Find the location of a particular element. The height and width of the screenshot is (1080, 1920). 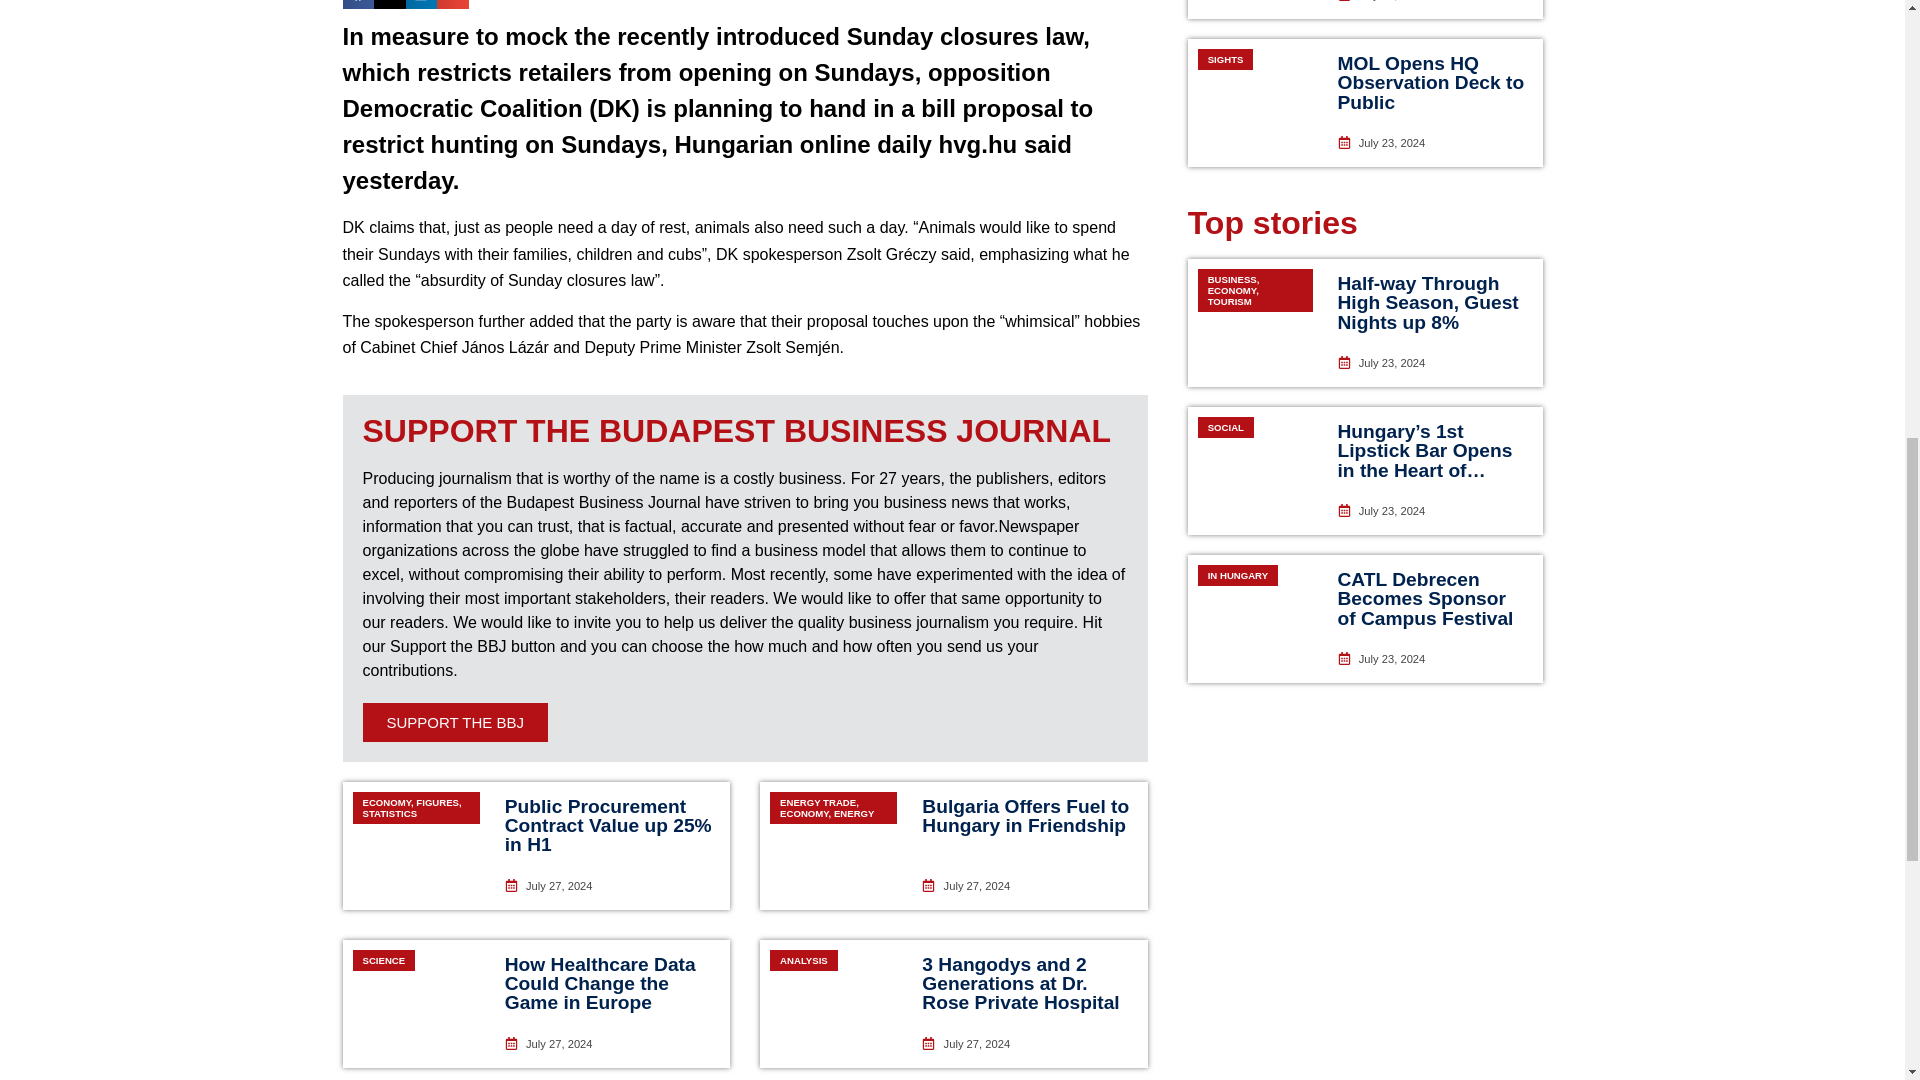

Bulgaria Offers Fuel to Hungary in Friendship is located at coordinates (1024, 815).